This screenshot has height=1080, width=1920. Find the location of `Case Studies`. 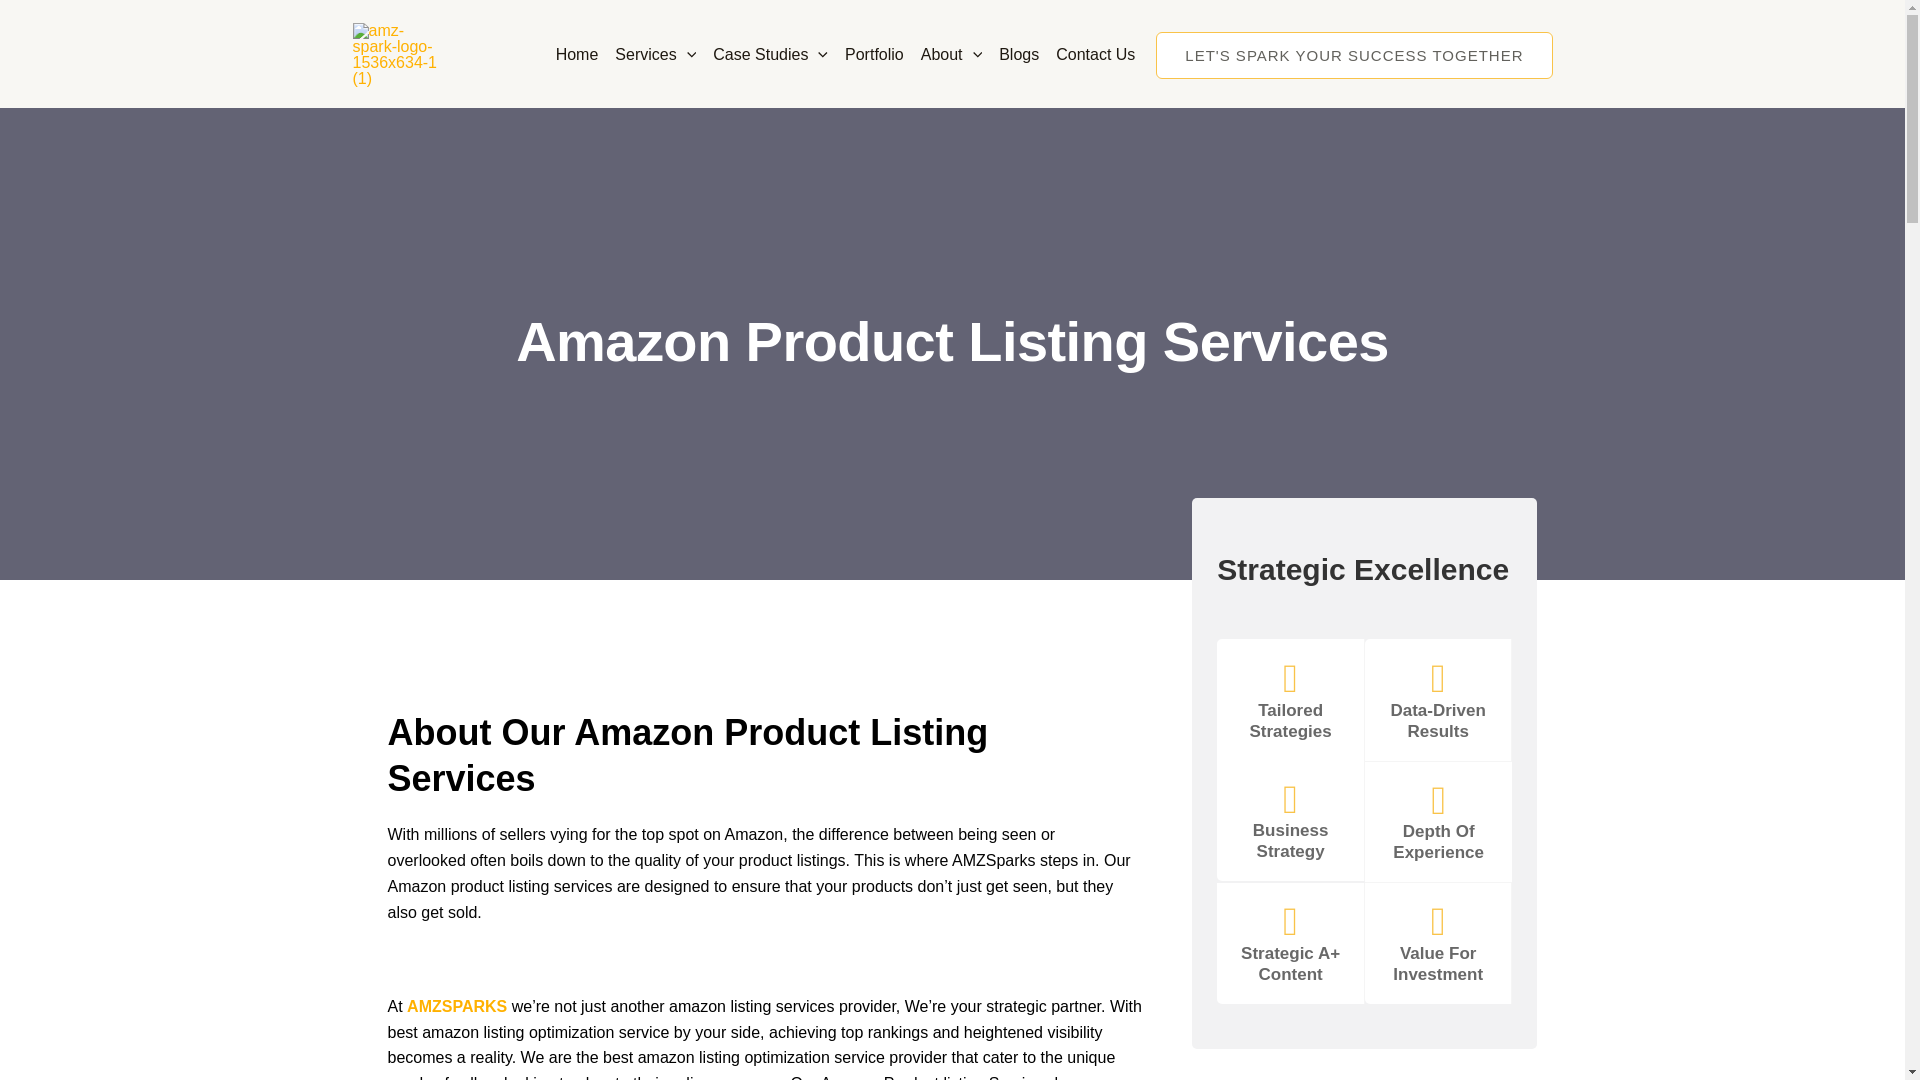

Case Studies is located at coordinates (762, 54).